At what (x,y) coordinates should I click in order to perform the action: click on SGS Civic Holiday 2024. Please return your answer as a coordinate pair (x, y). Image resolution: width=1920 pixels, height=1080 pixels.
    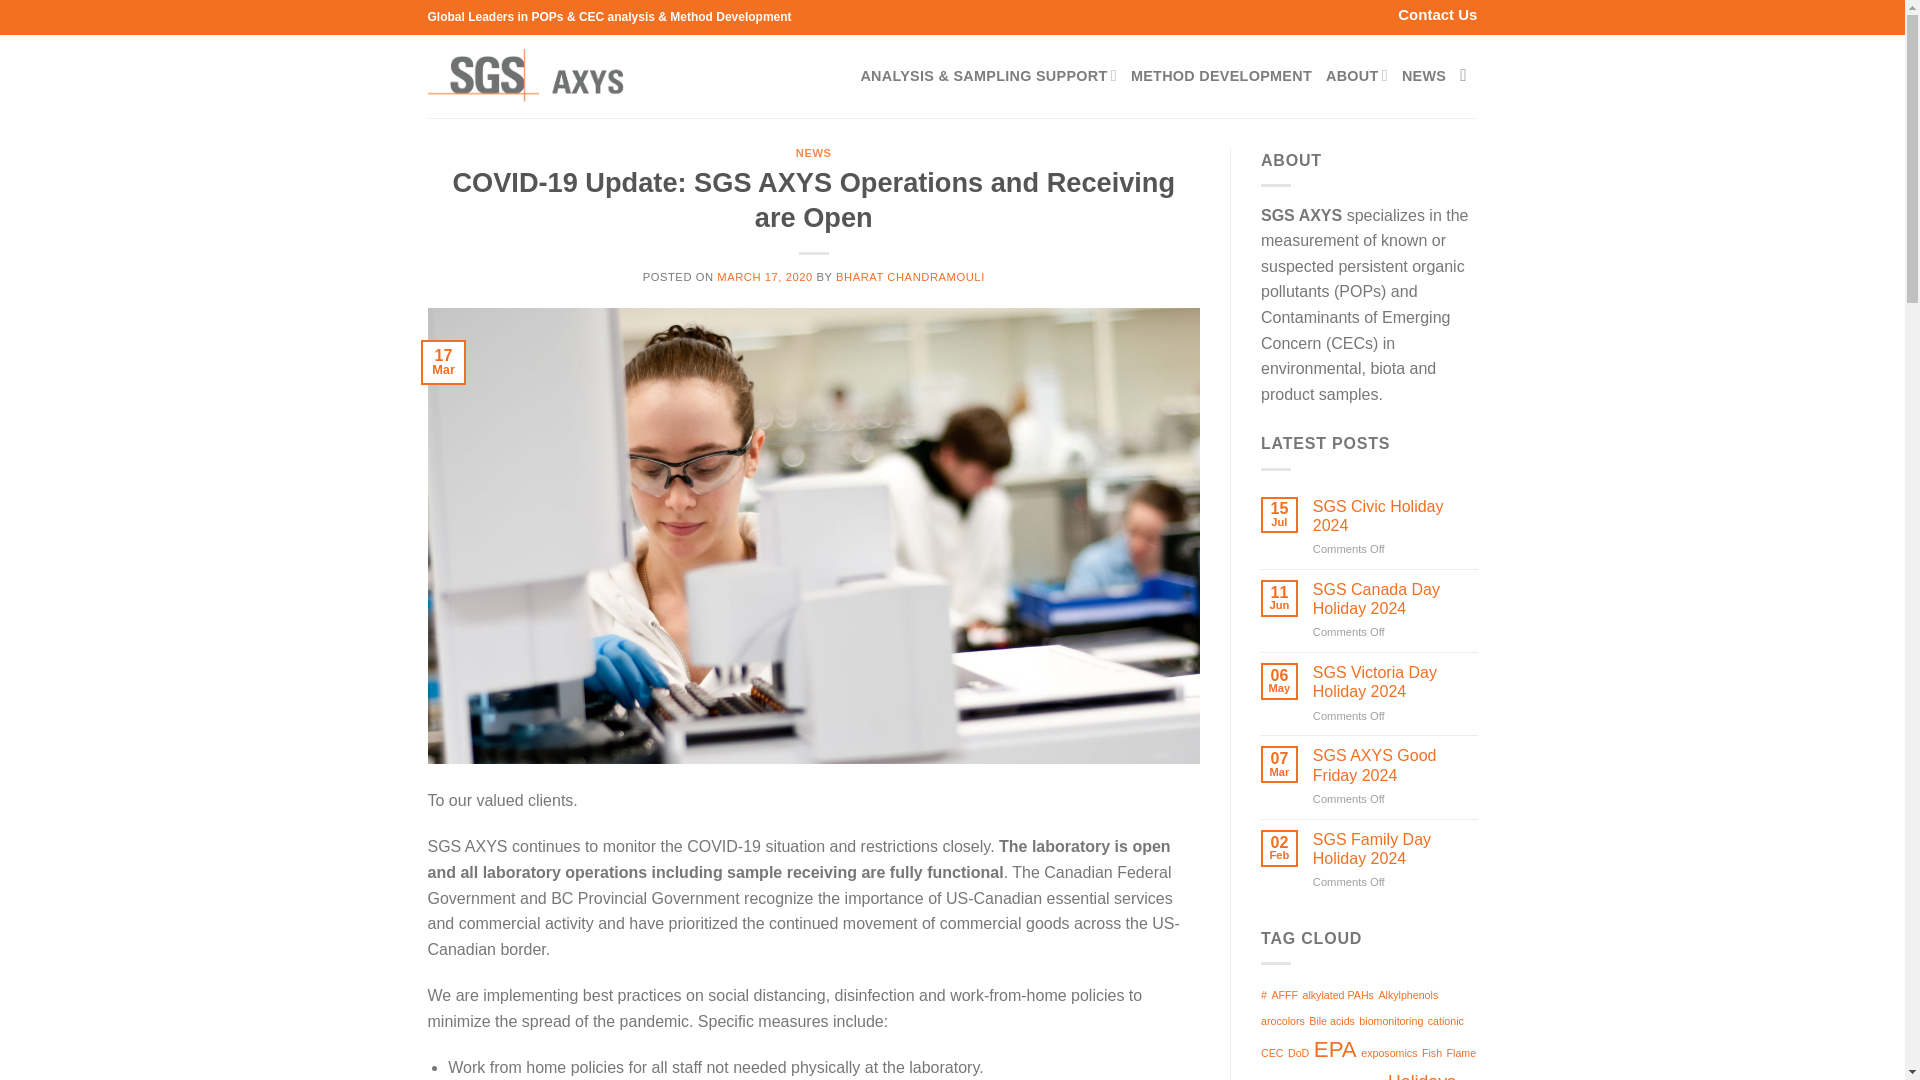
    Looking at the image, I should click on (1396, 515).